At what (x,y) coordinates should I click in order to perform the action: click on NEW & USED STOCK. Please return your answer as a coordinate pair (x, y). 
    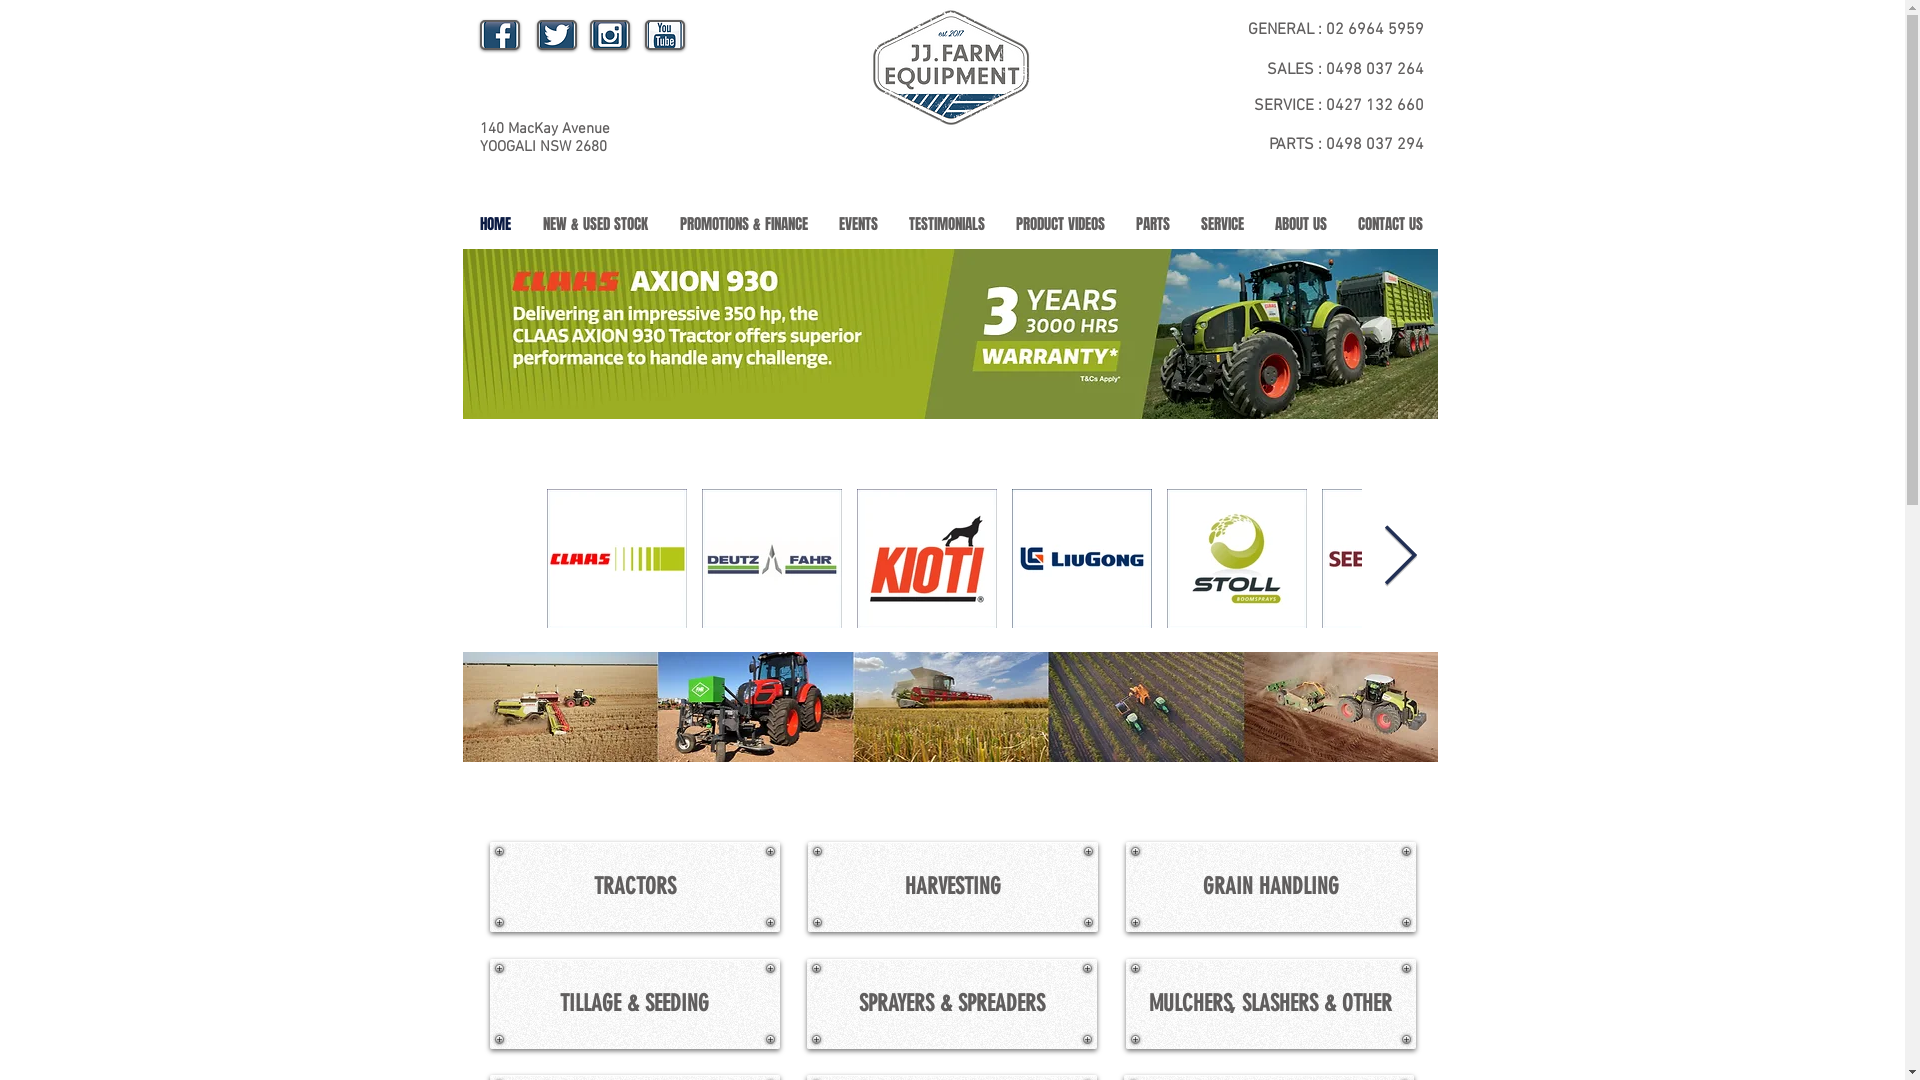
    Looking at the image, I should click on (1258, 116).